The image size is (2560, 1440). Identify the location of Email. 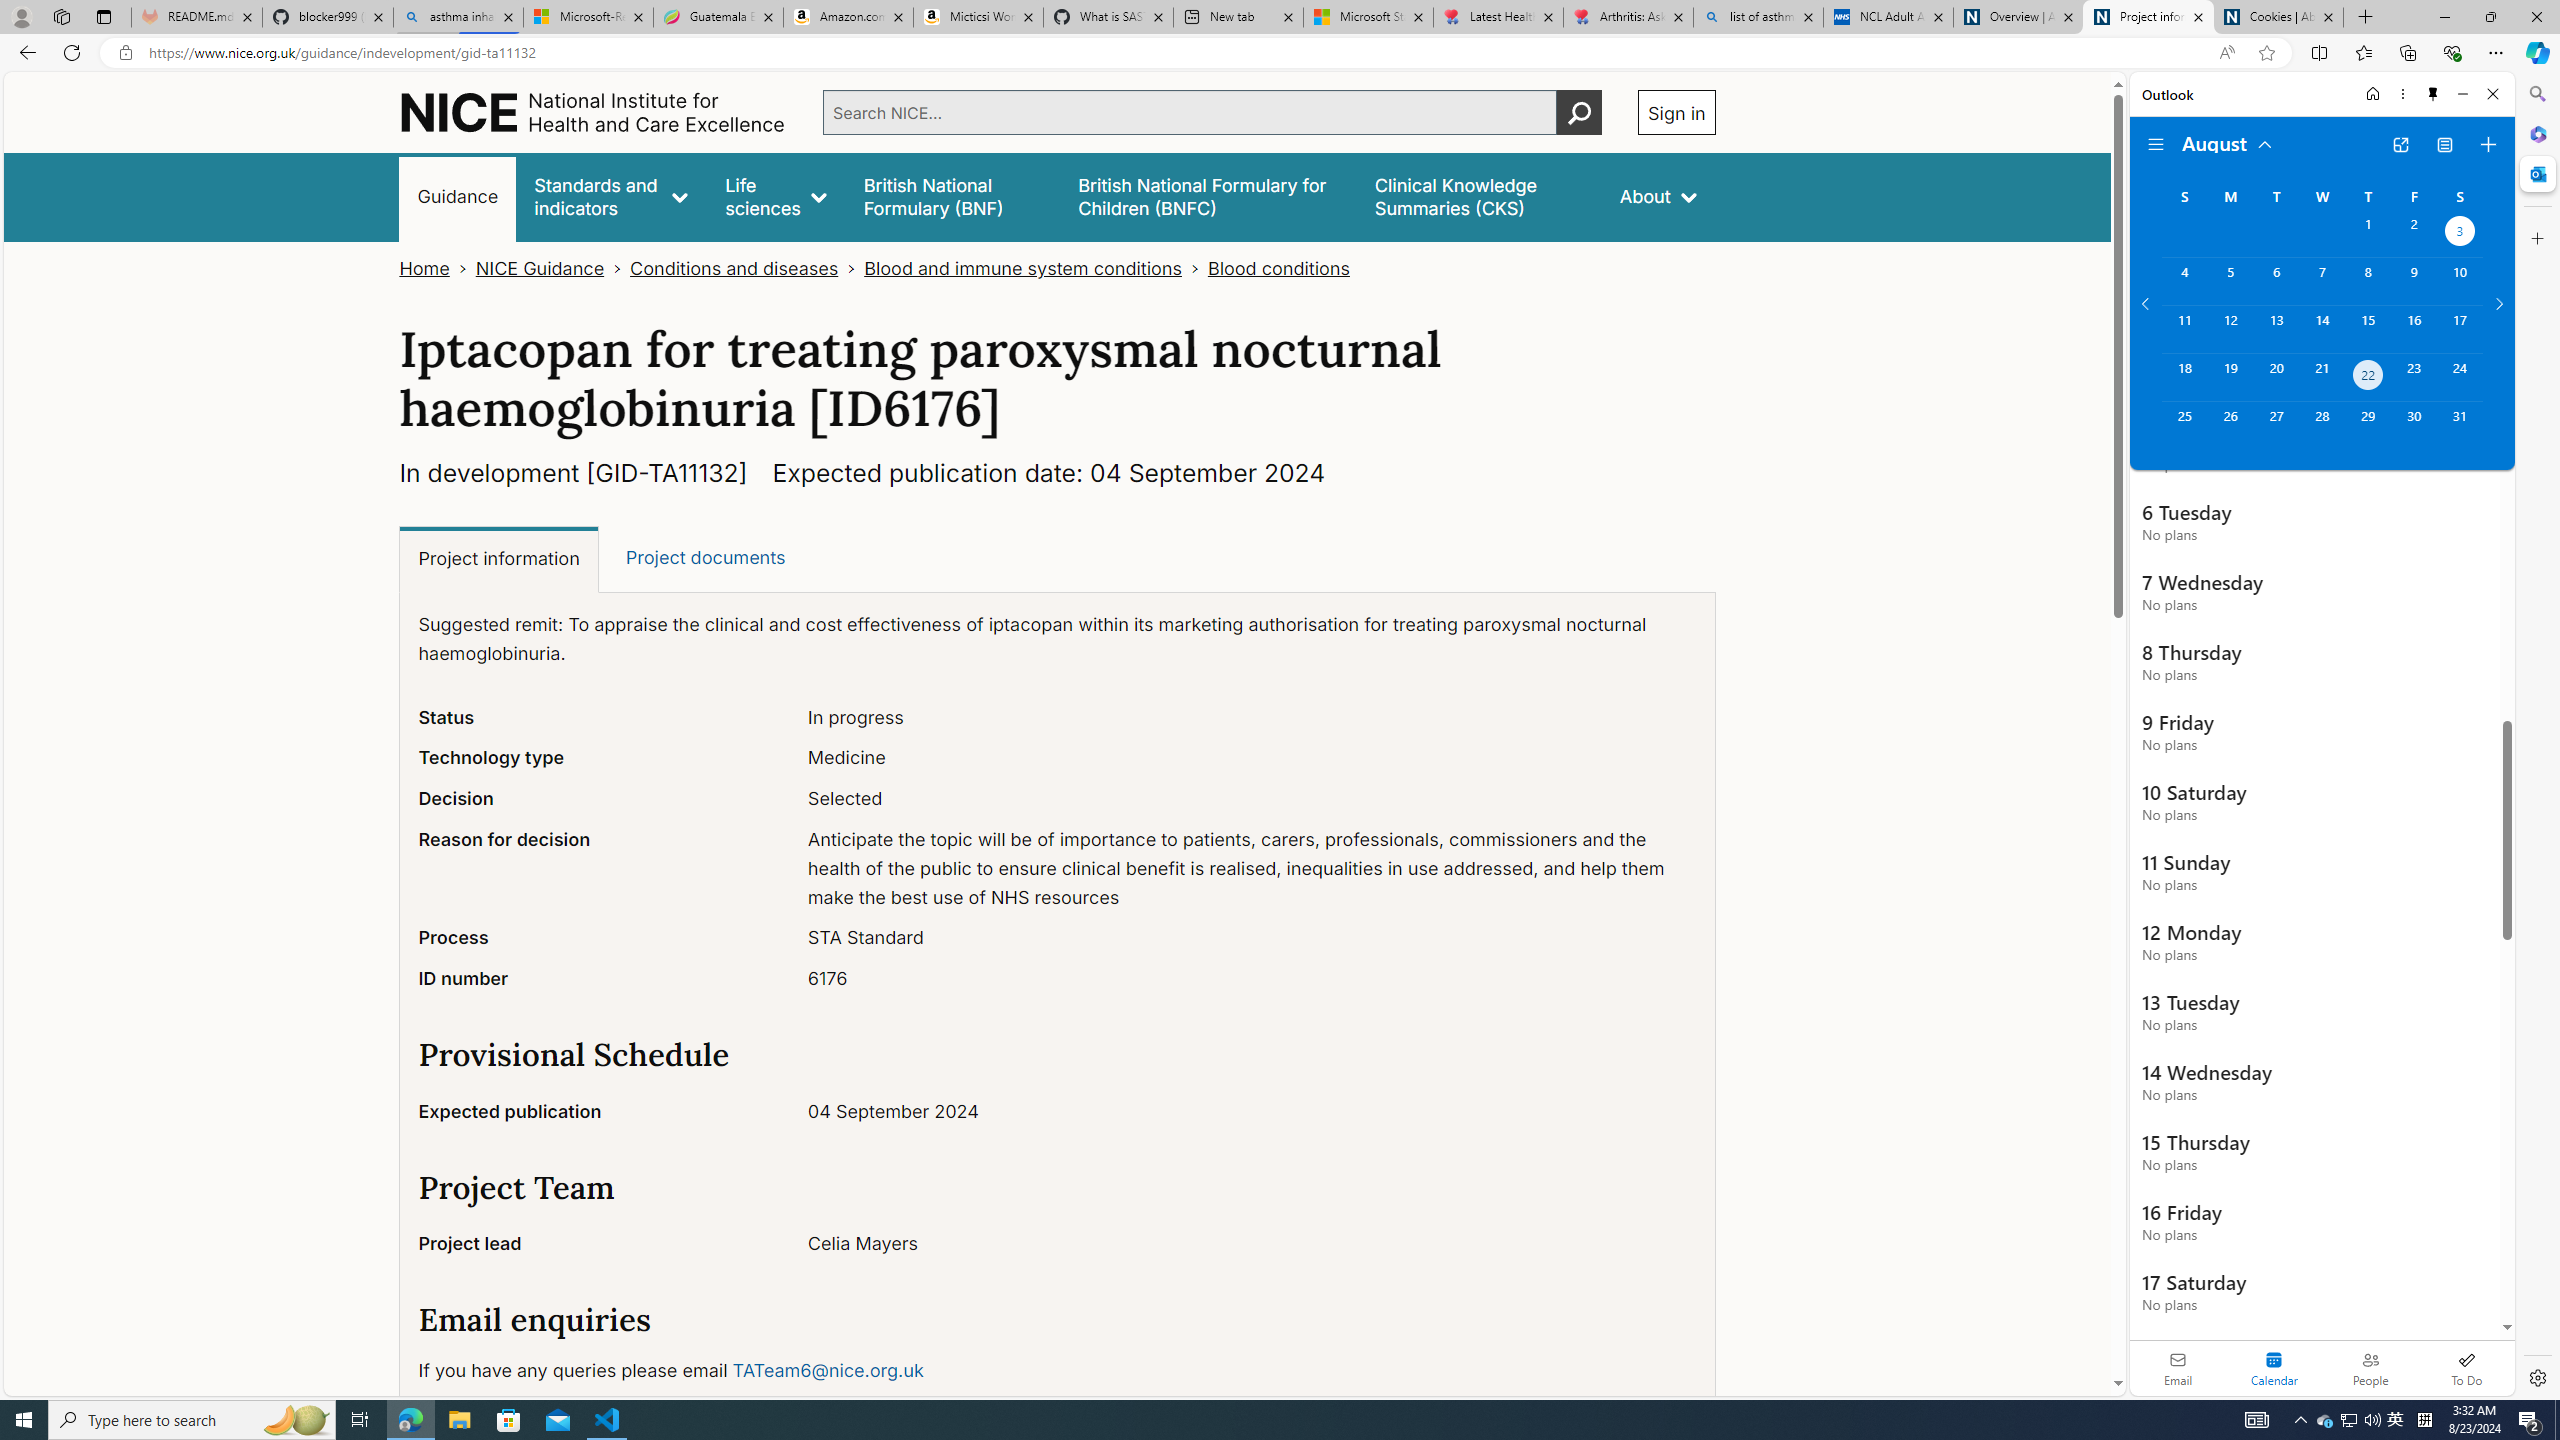
(2178, 1368).